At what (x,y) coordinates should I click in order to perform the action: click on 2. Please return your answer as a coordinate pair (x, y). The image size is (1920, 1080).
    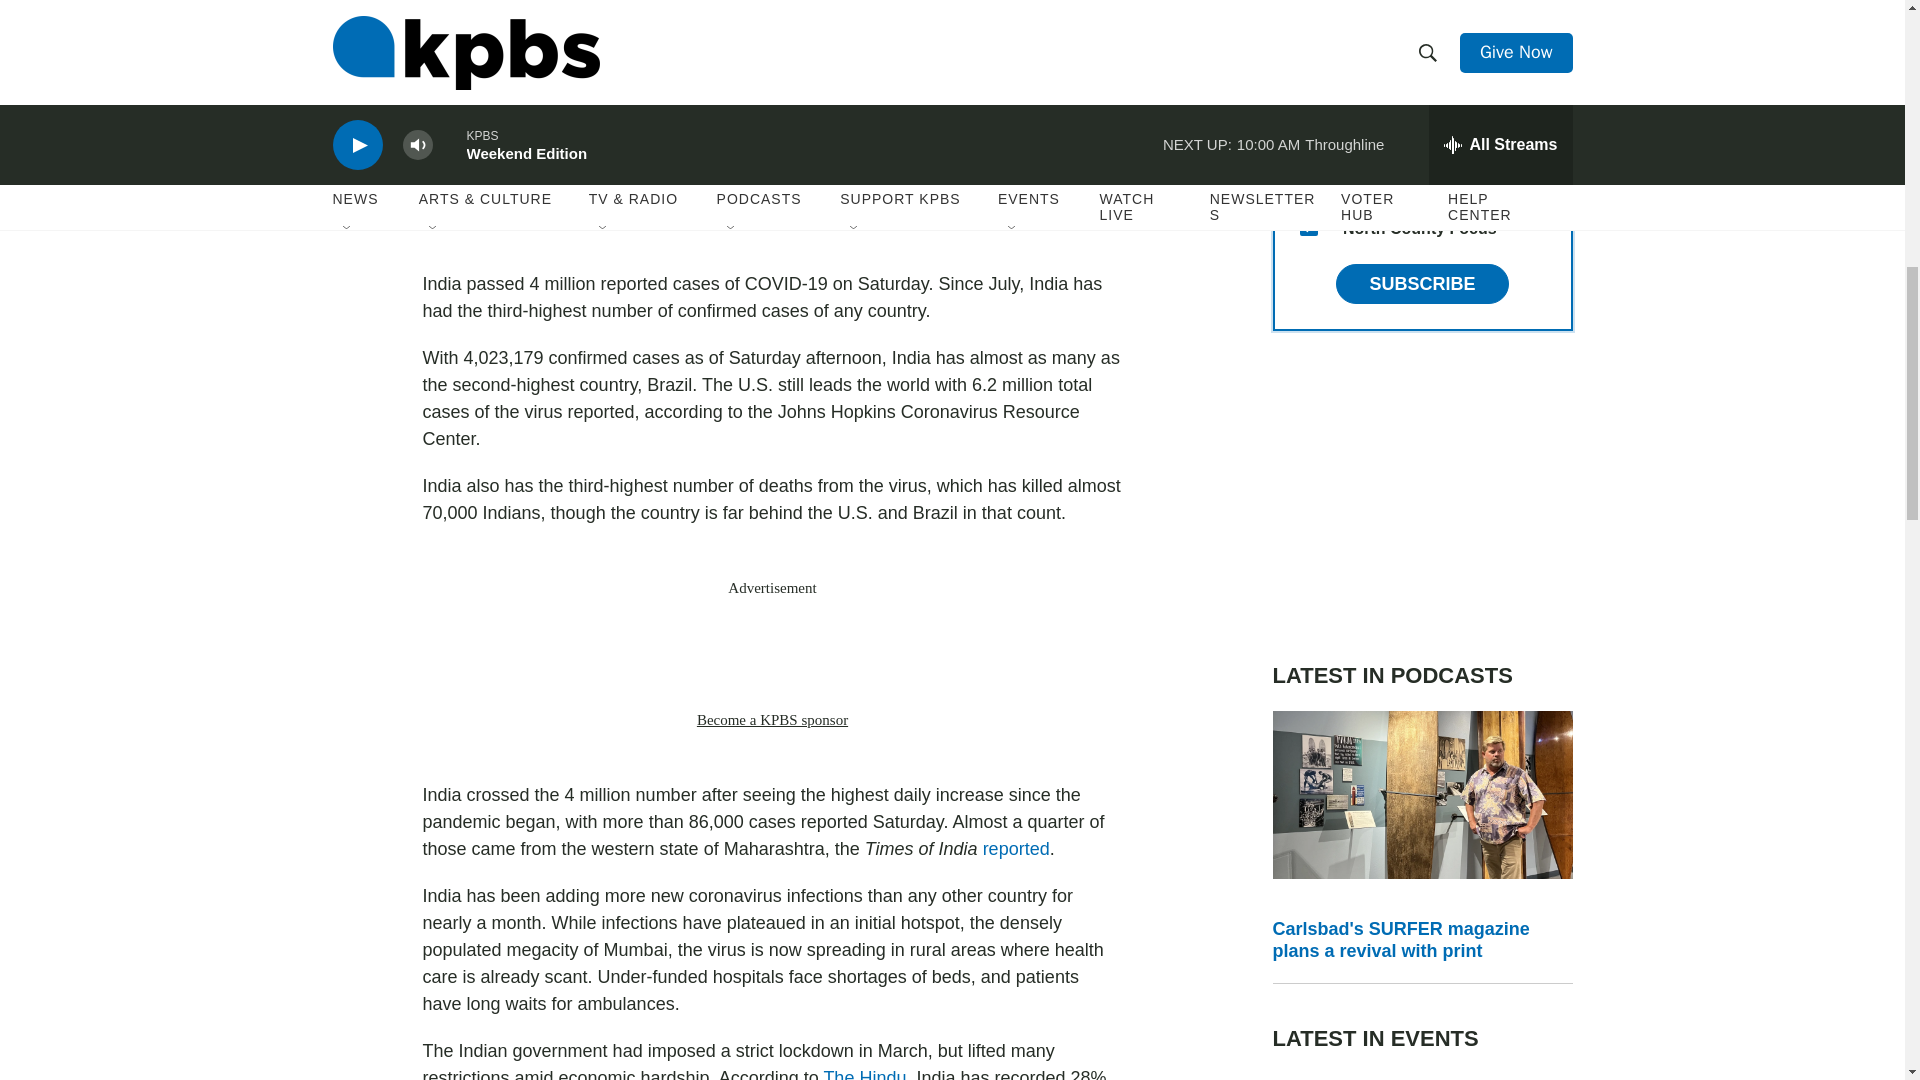
    Looking at the image, I should click on (1308, 82).